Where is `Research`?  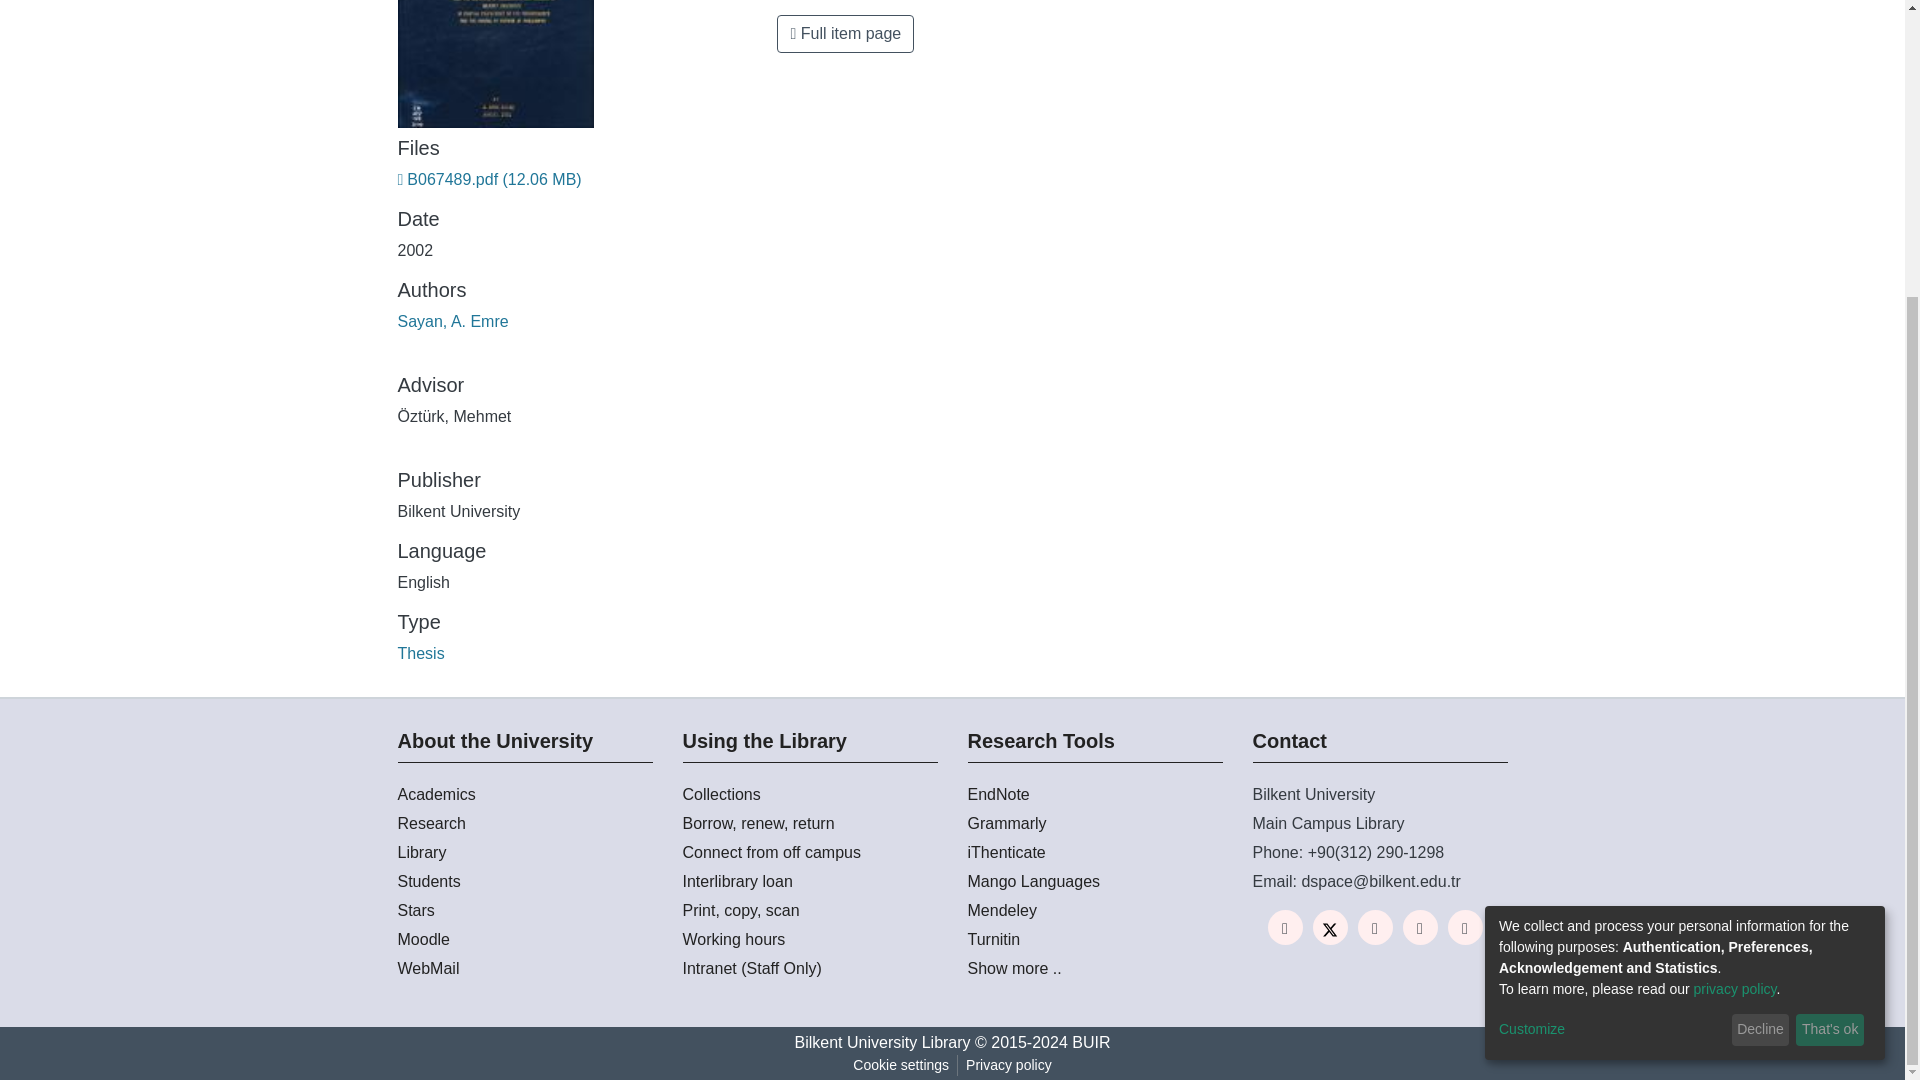
Research is located at coordinates (524, 824).